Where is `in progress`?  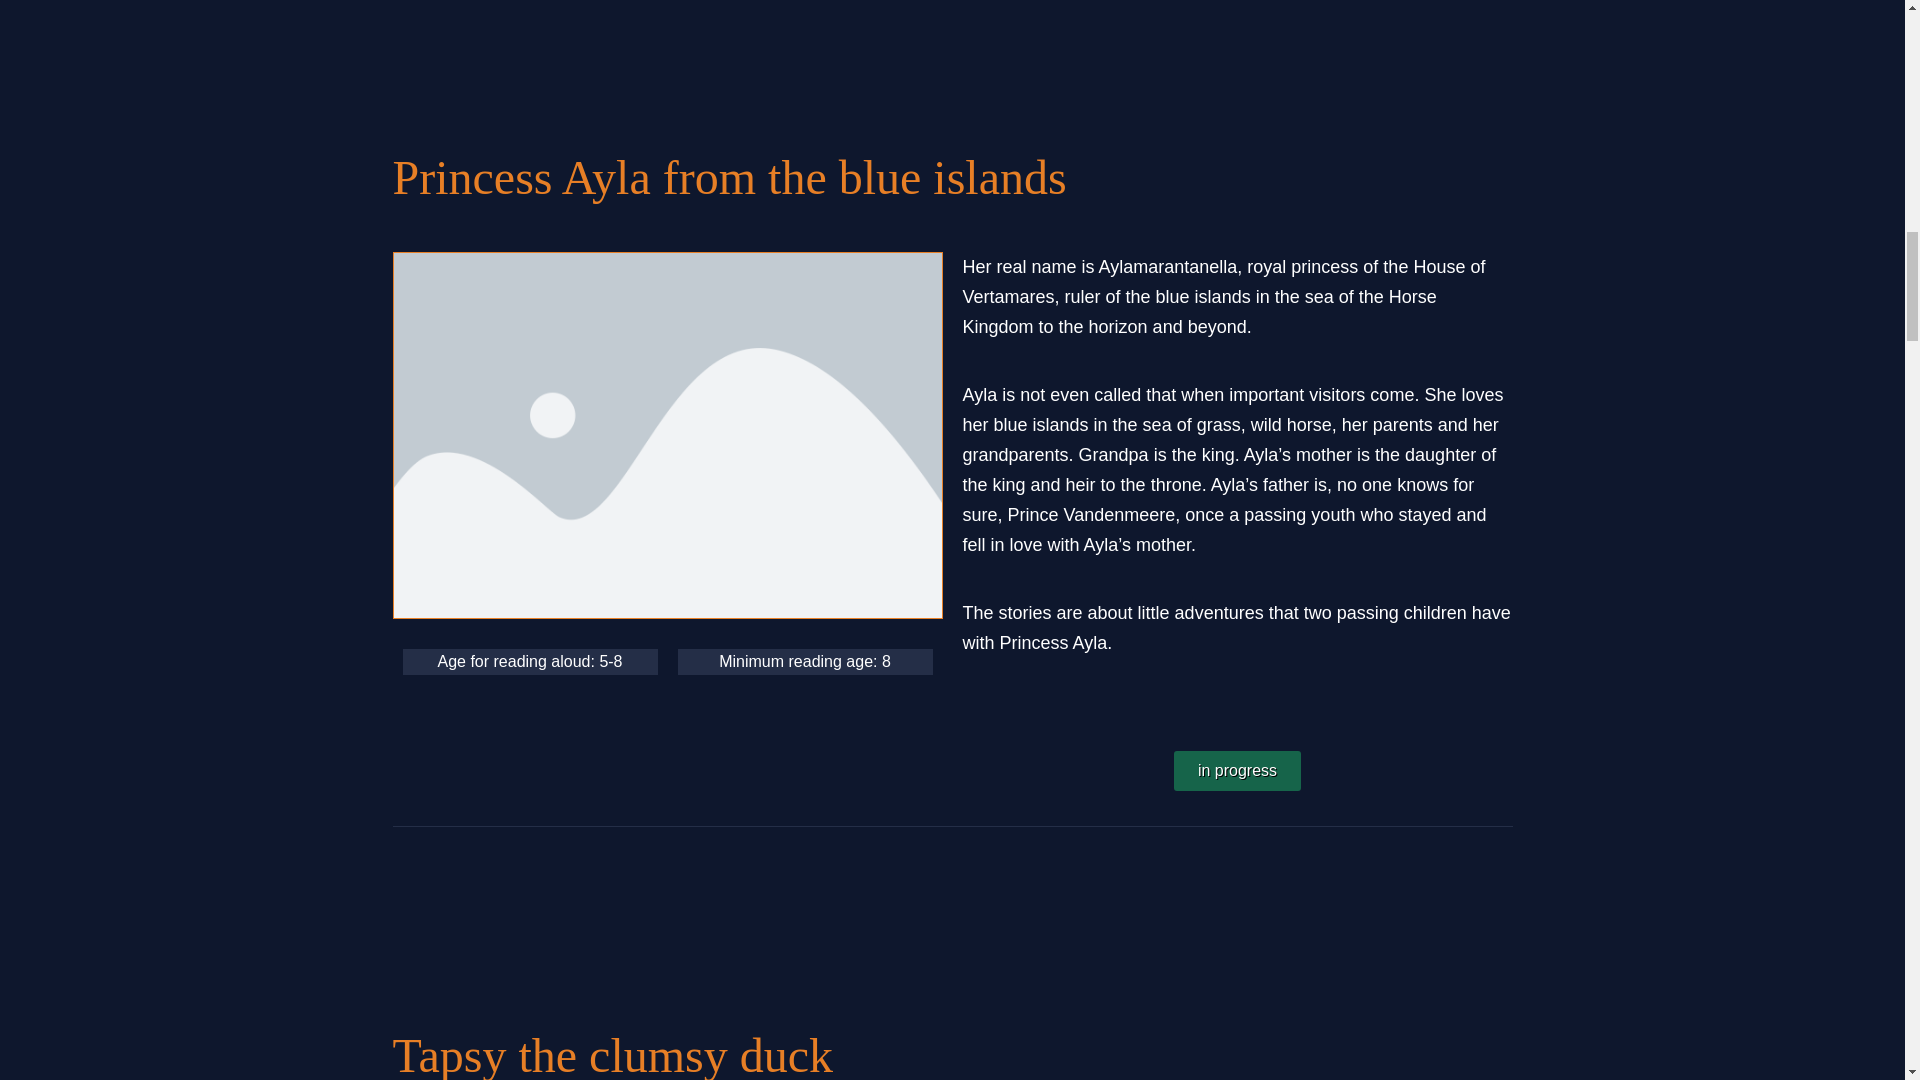 in progress is located at coordinates (1237, 770).